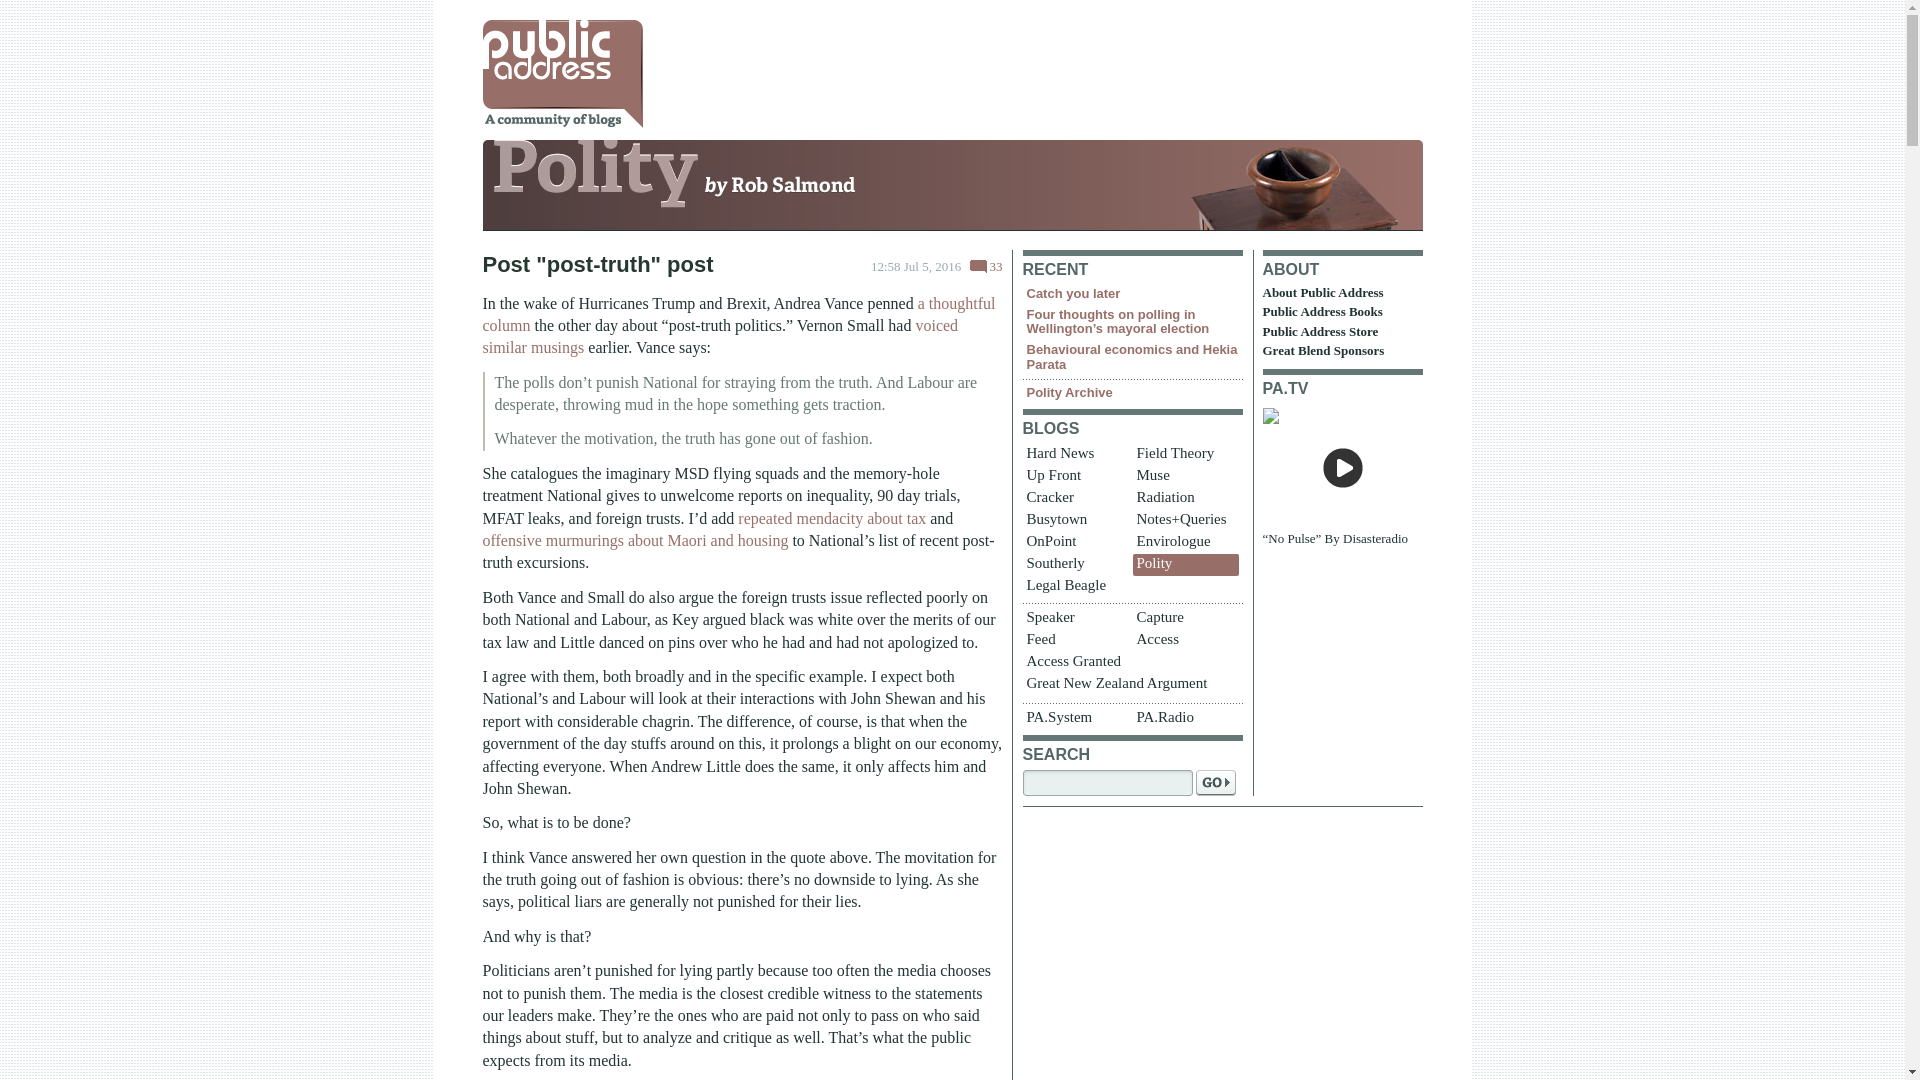 The width and height of the screenshot is (1920, 1080). What do you see at coordinates (831, 518) in the screenshot?
I see `repeated mendacity about tax` at bounding box center [831, 518].